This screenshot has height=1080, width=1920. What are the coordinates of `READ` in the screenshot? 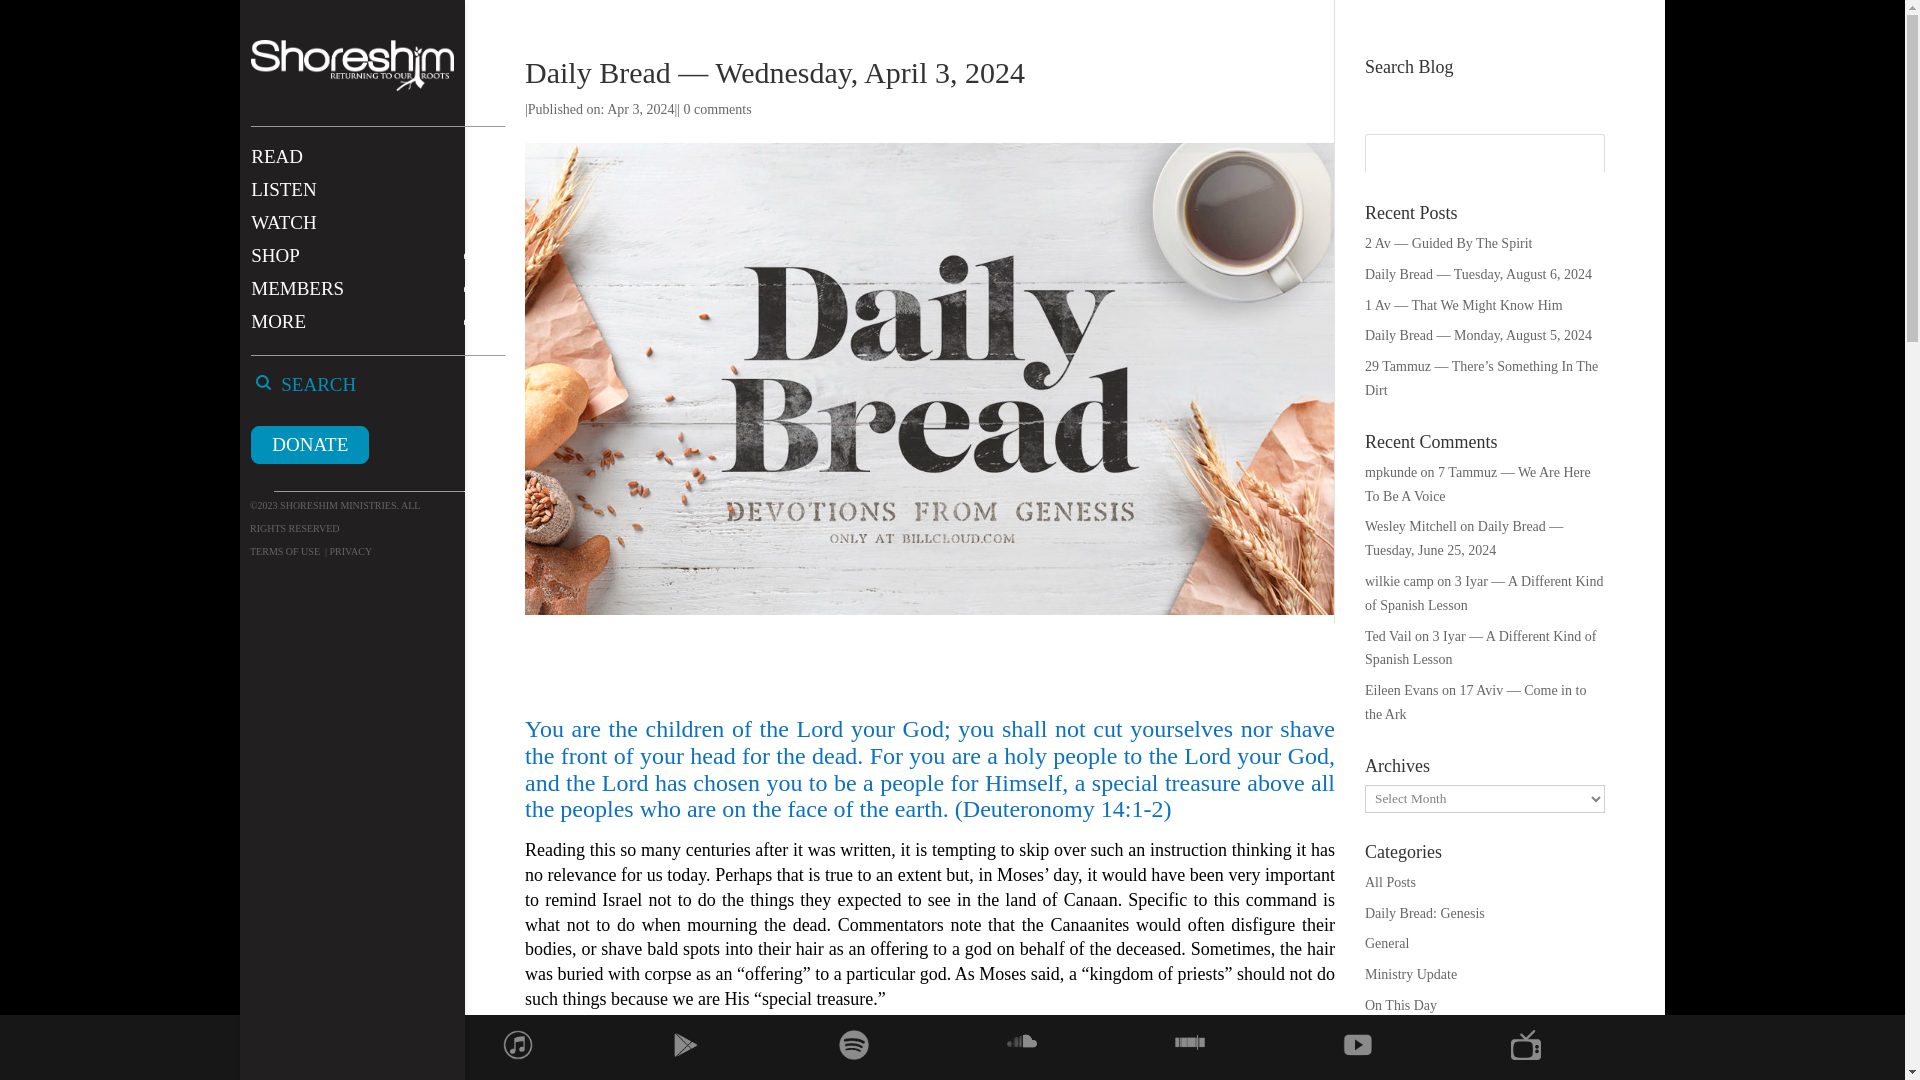 It's located at (372, 166).